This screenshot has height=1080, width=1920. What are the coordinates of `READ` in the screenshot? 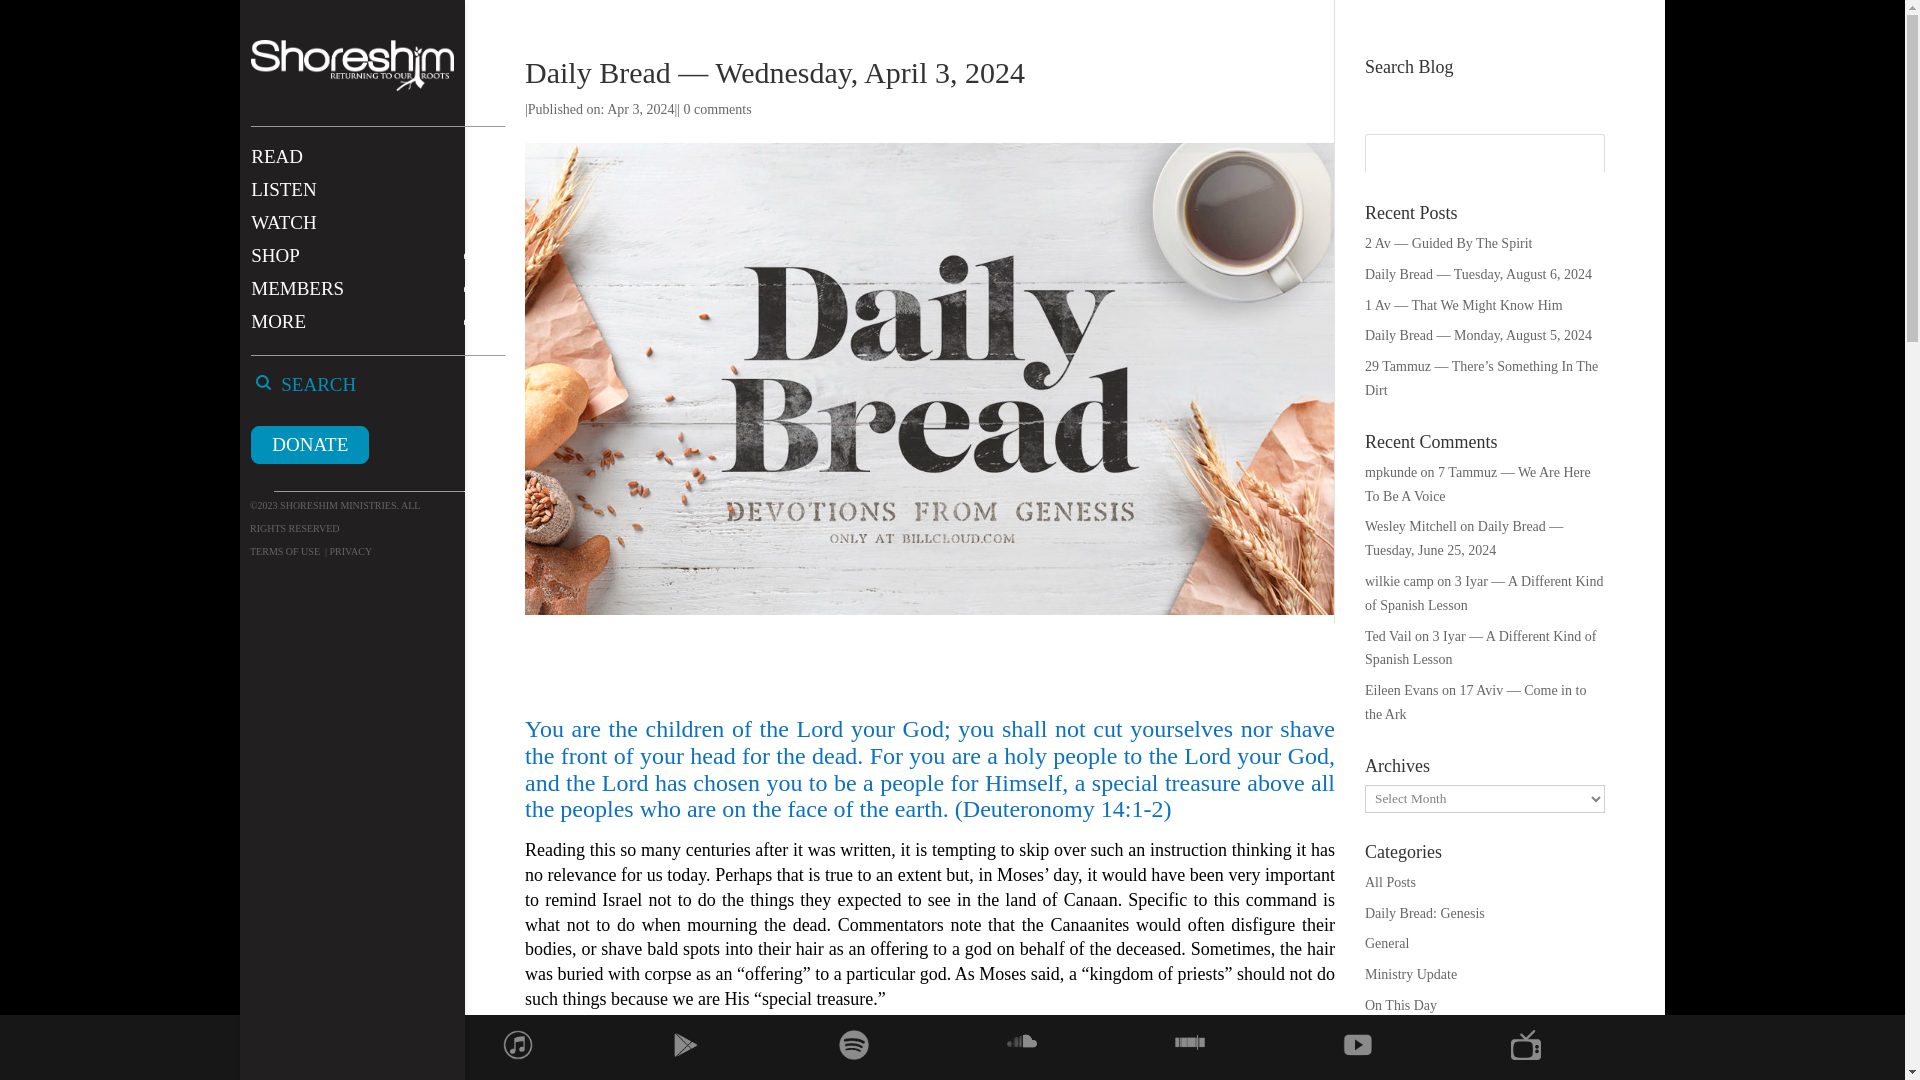 It's located at (372, 166).